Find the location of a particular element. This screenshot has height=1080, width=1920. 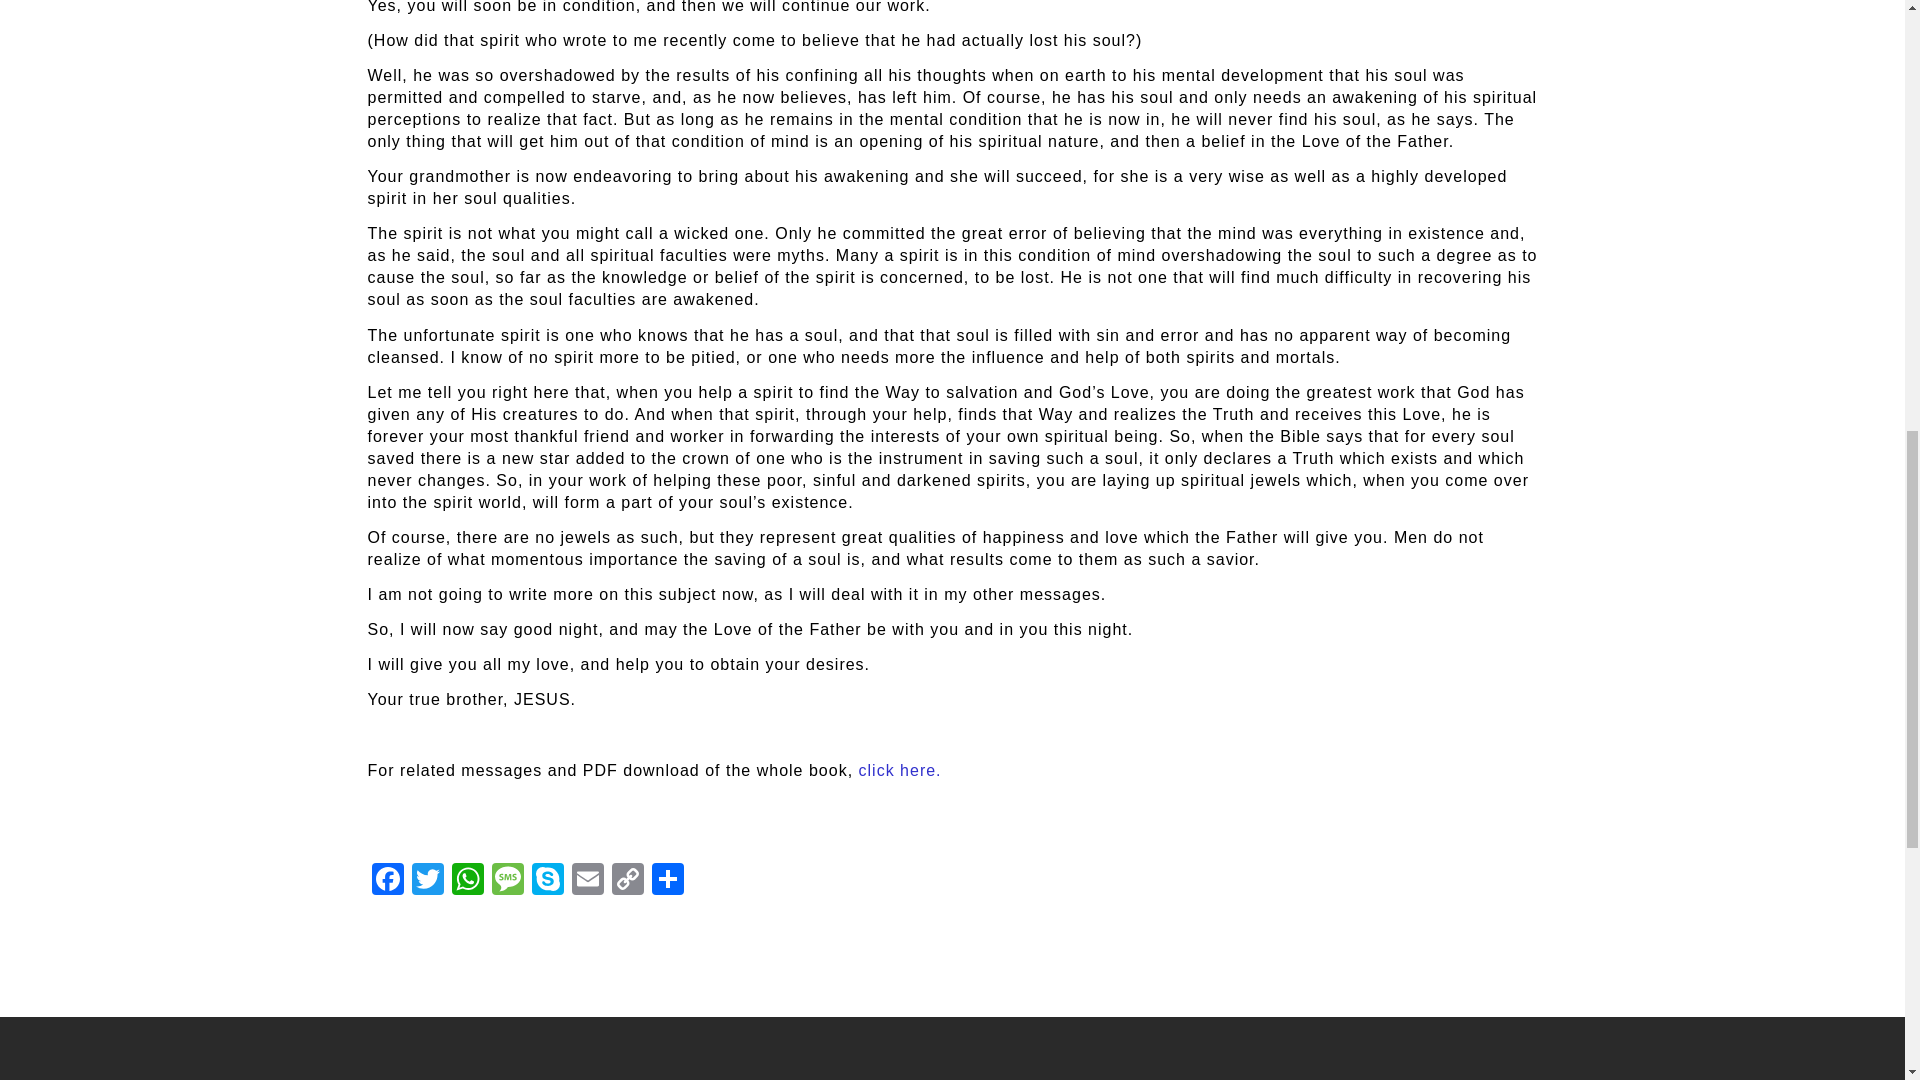

Copy Link is located at coordinates (628, 881).